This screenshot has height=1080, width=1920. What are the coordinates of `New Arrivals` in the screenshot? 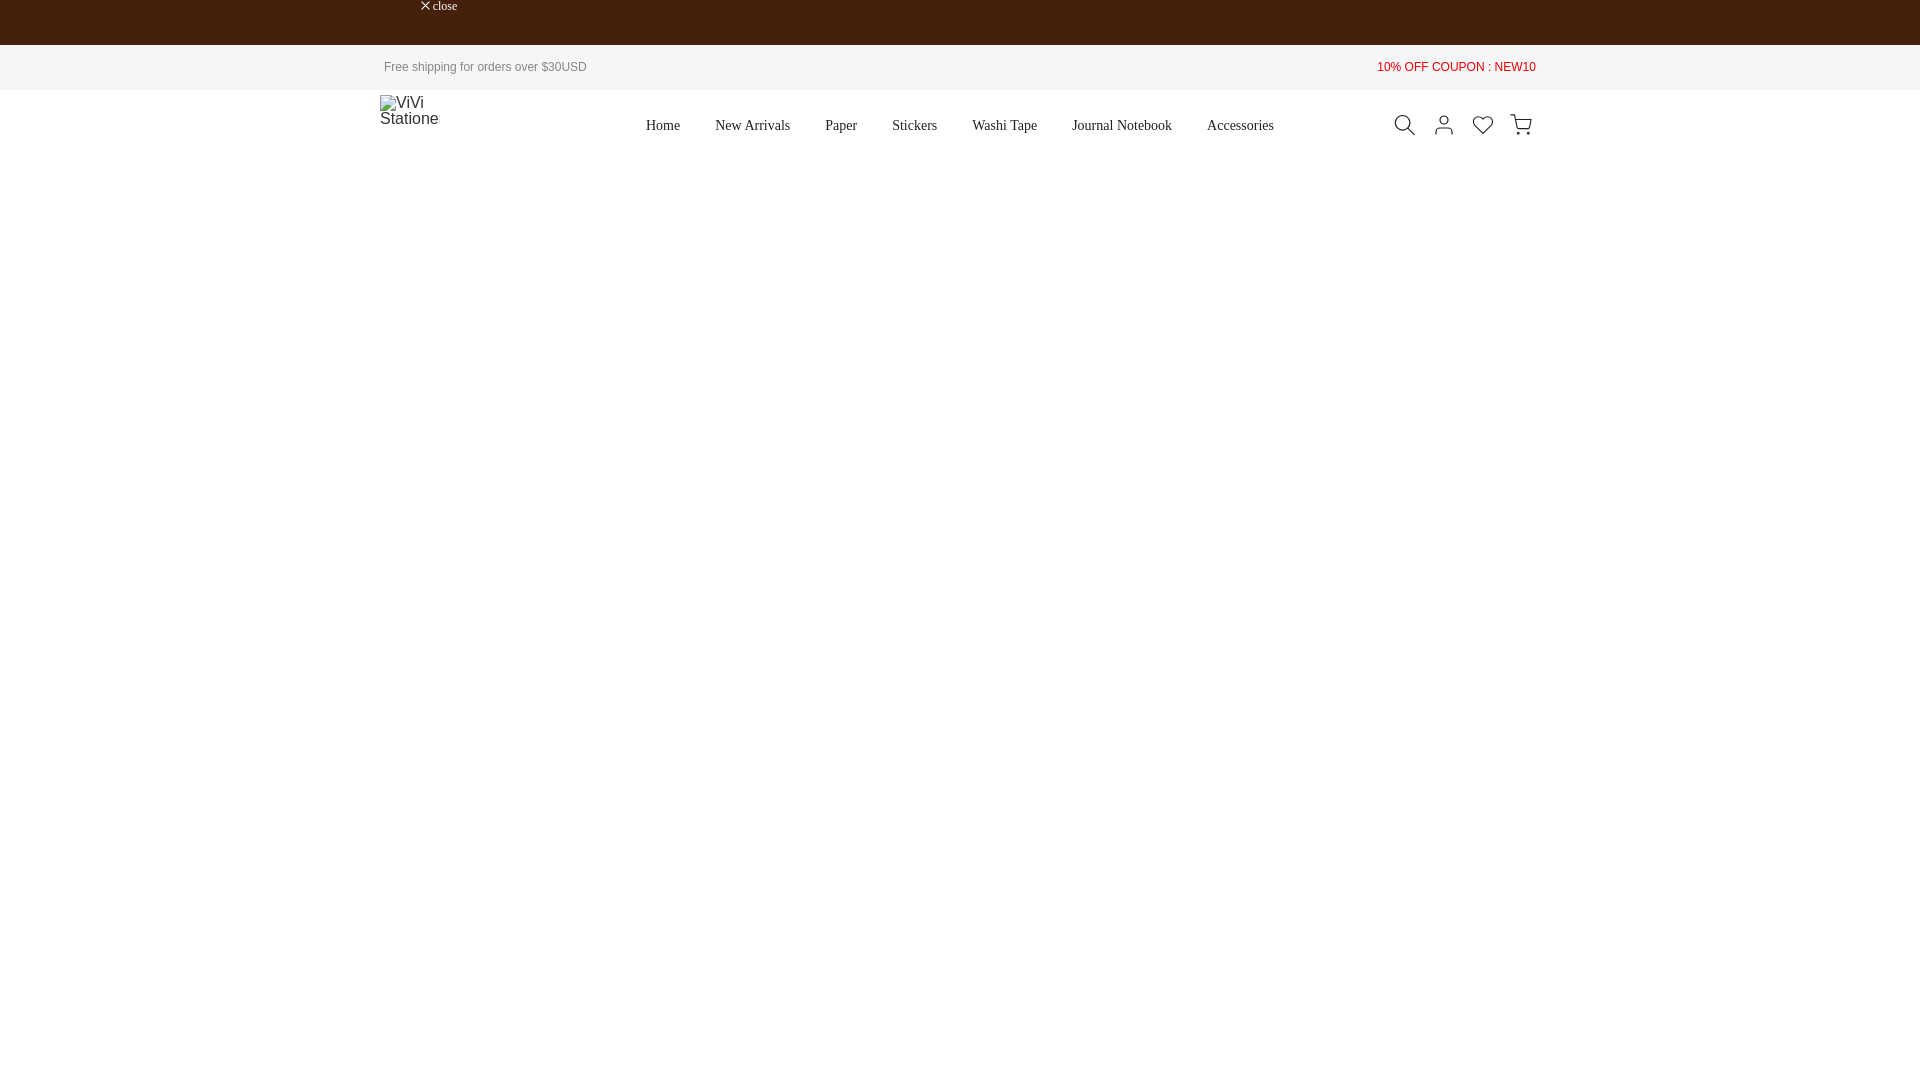 It's located at (753, 126).